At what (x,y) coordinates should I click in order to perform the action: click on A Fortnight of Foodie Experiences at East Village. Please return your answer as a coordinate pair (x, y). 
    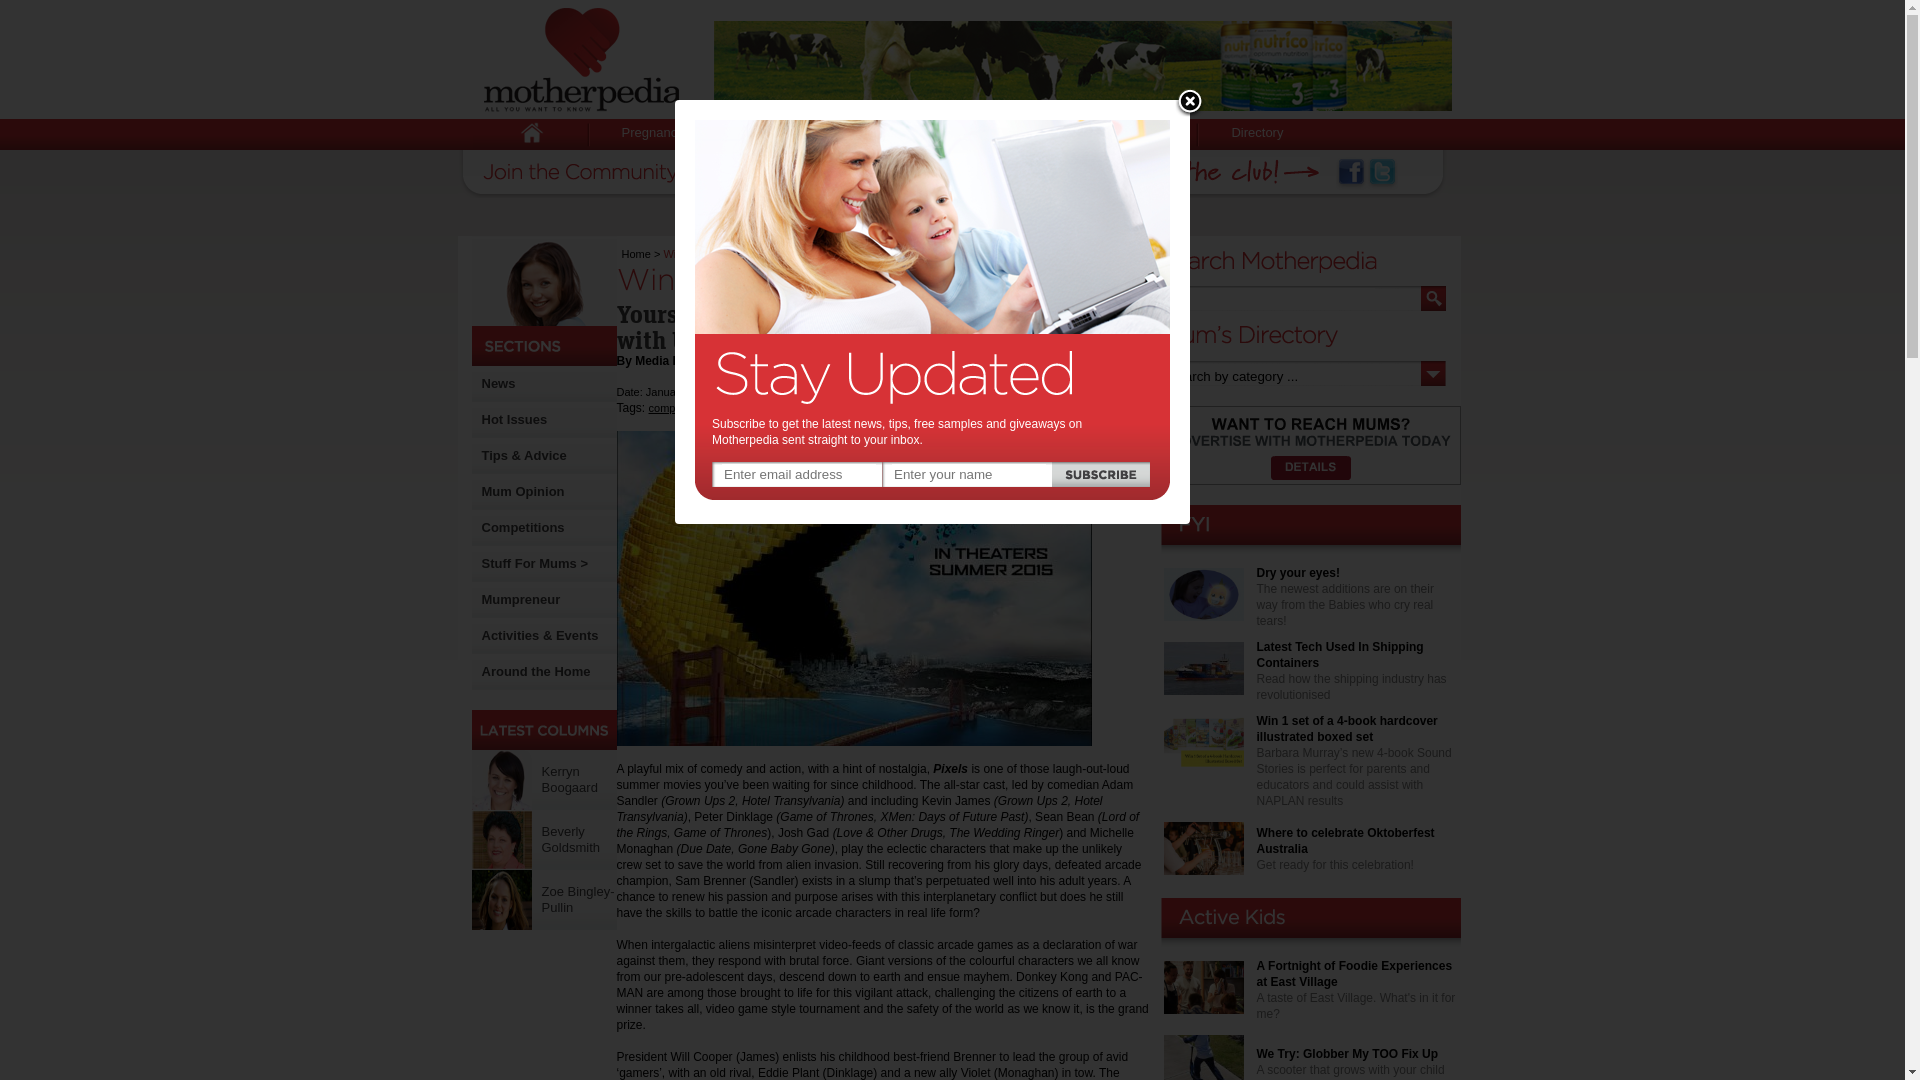
    Looking at the image, I should click on (1354, 974).